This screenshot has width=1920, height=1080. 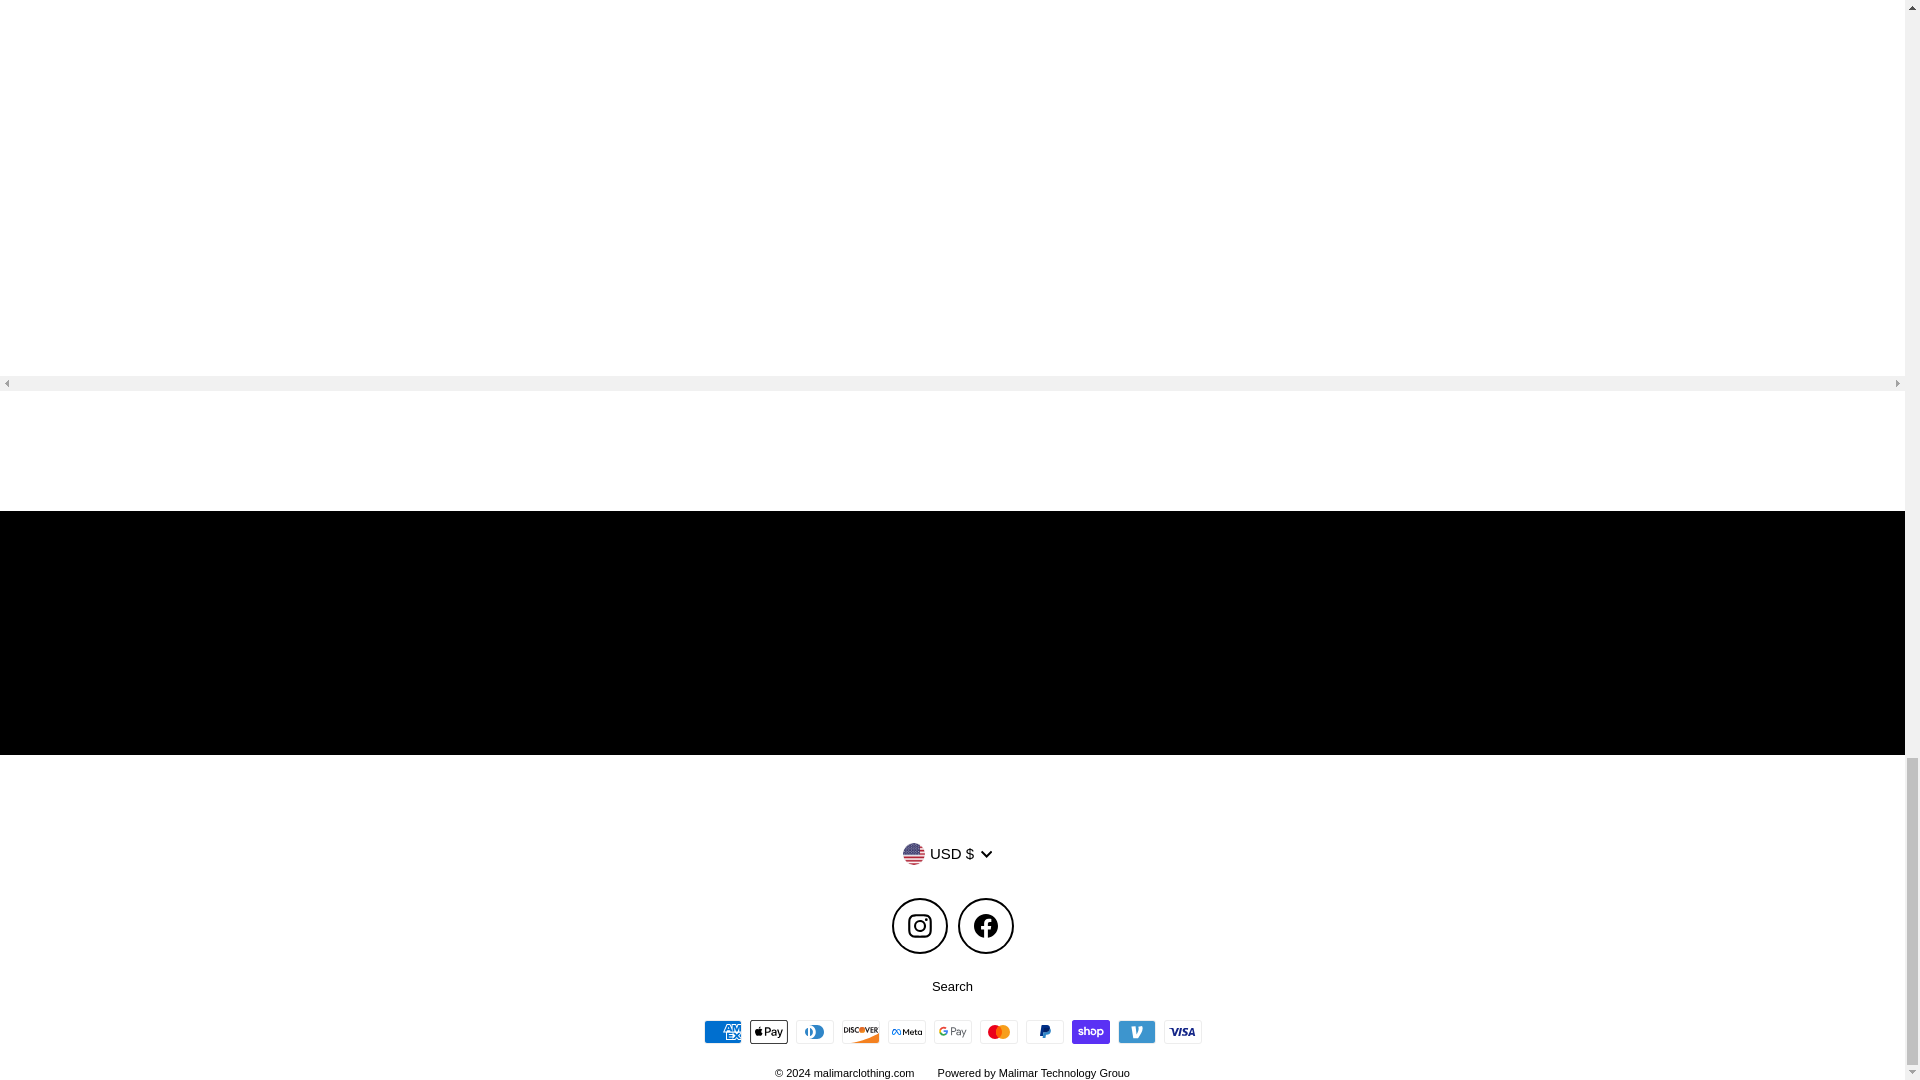 I want to click on PayPal, so click(x=1044, y=1032).